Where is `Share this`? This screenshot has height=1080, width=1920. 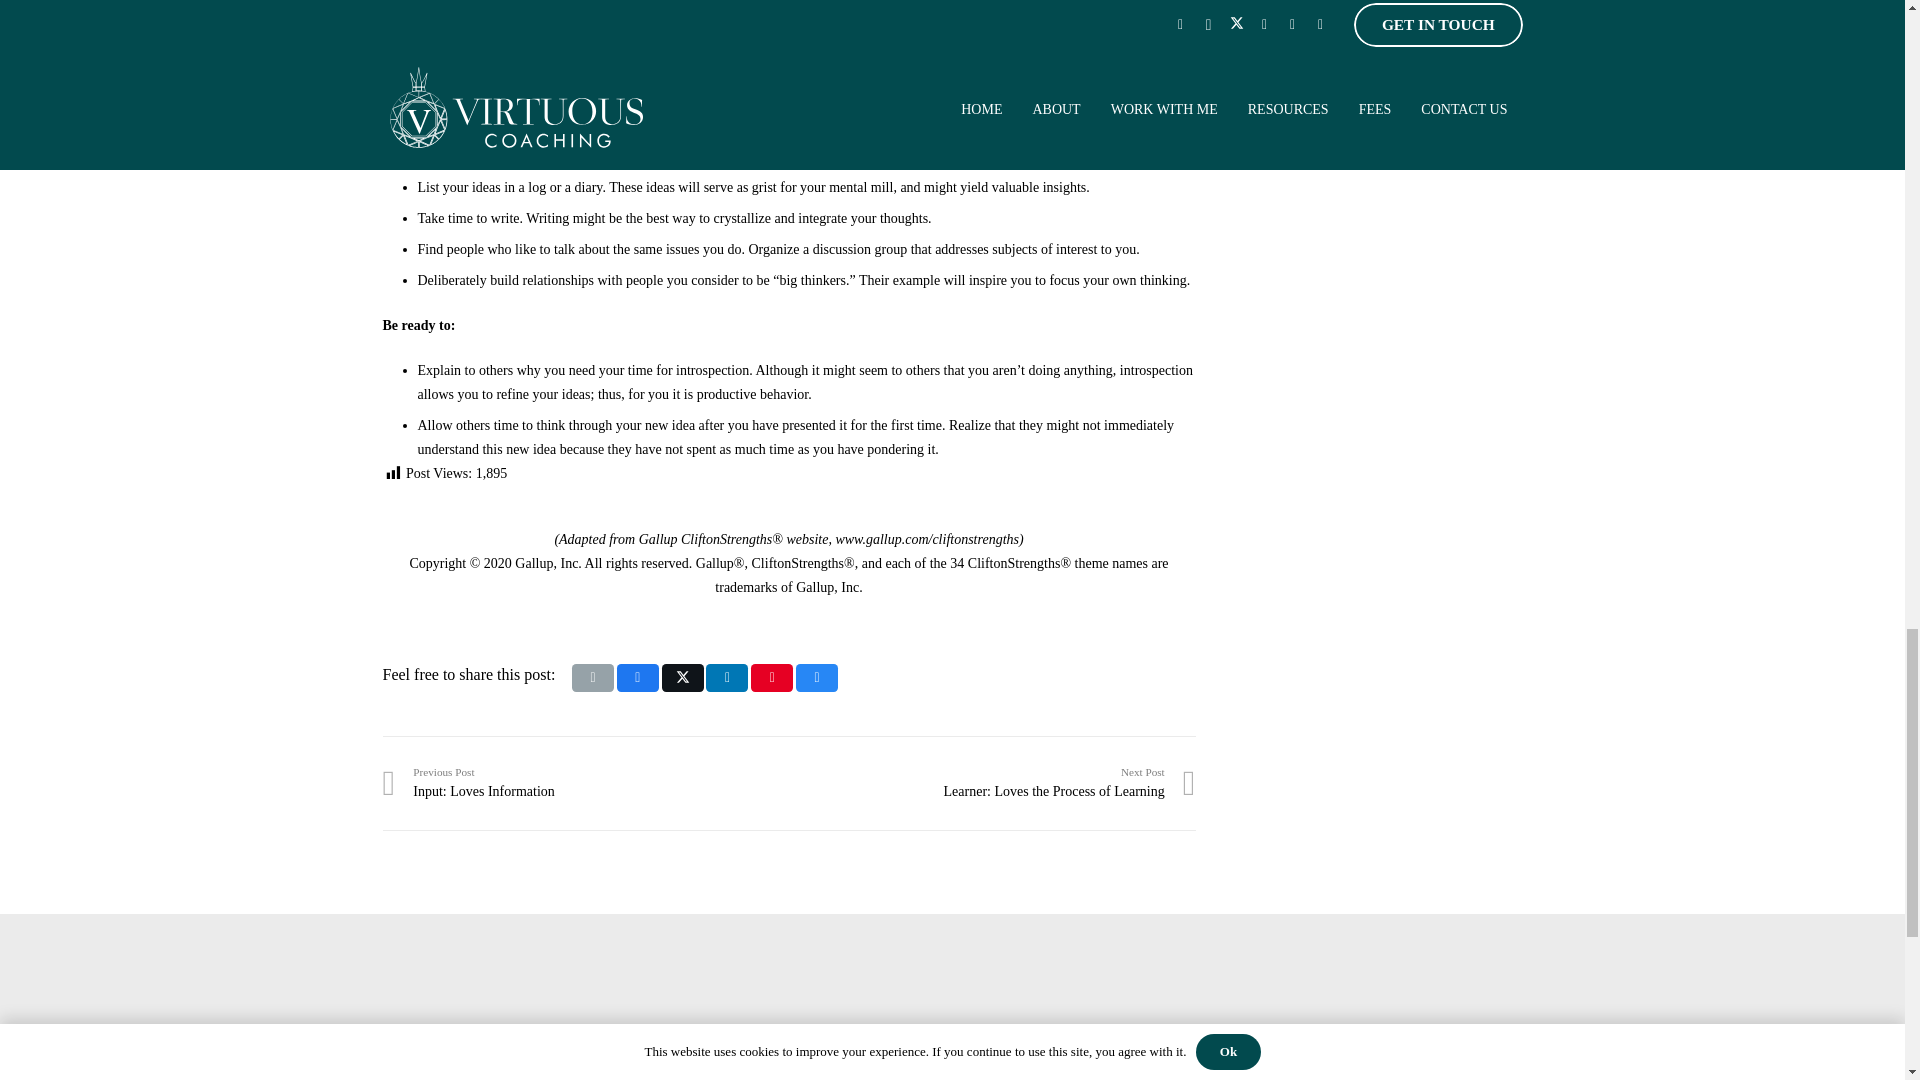
Share this is located at coordinates (771, 678).